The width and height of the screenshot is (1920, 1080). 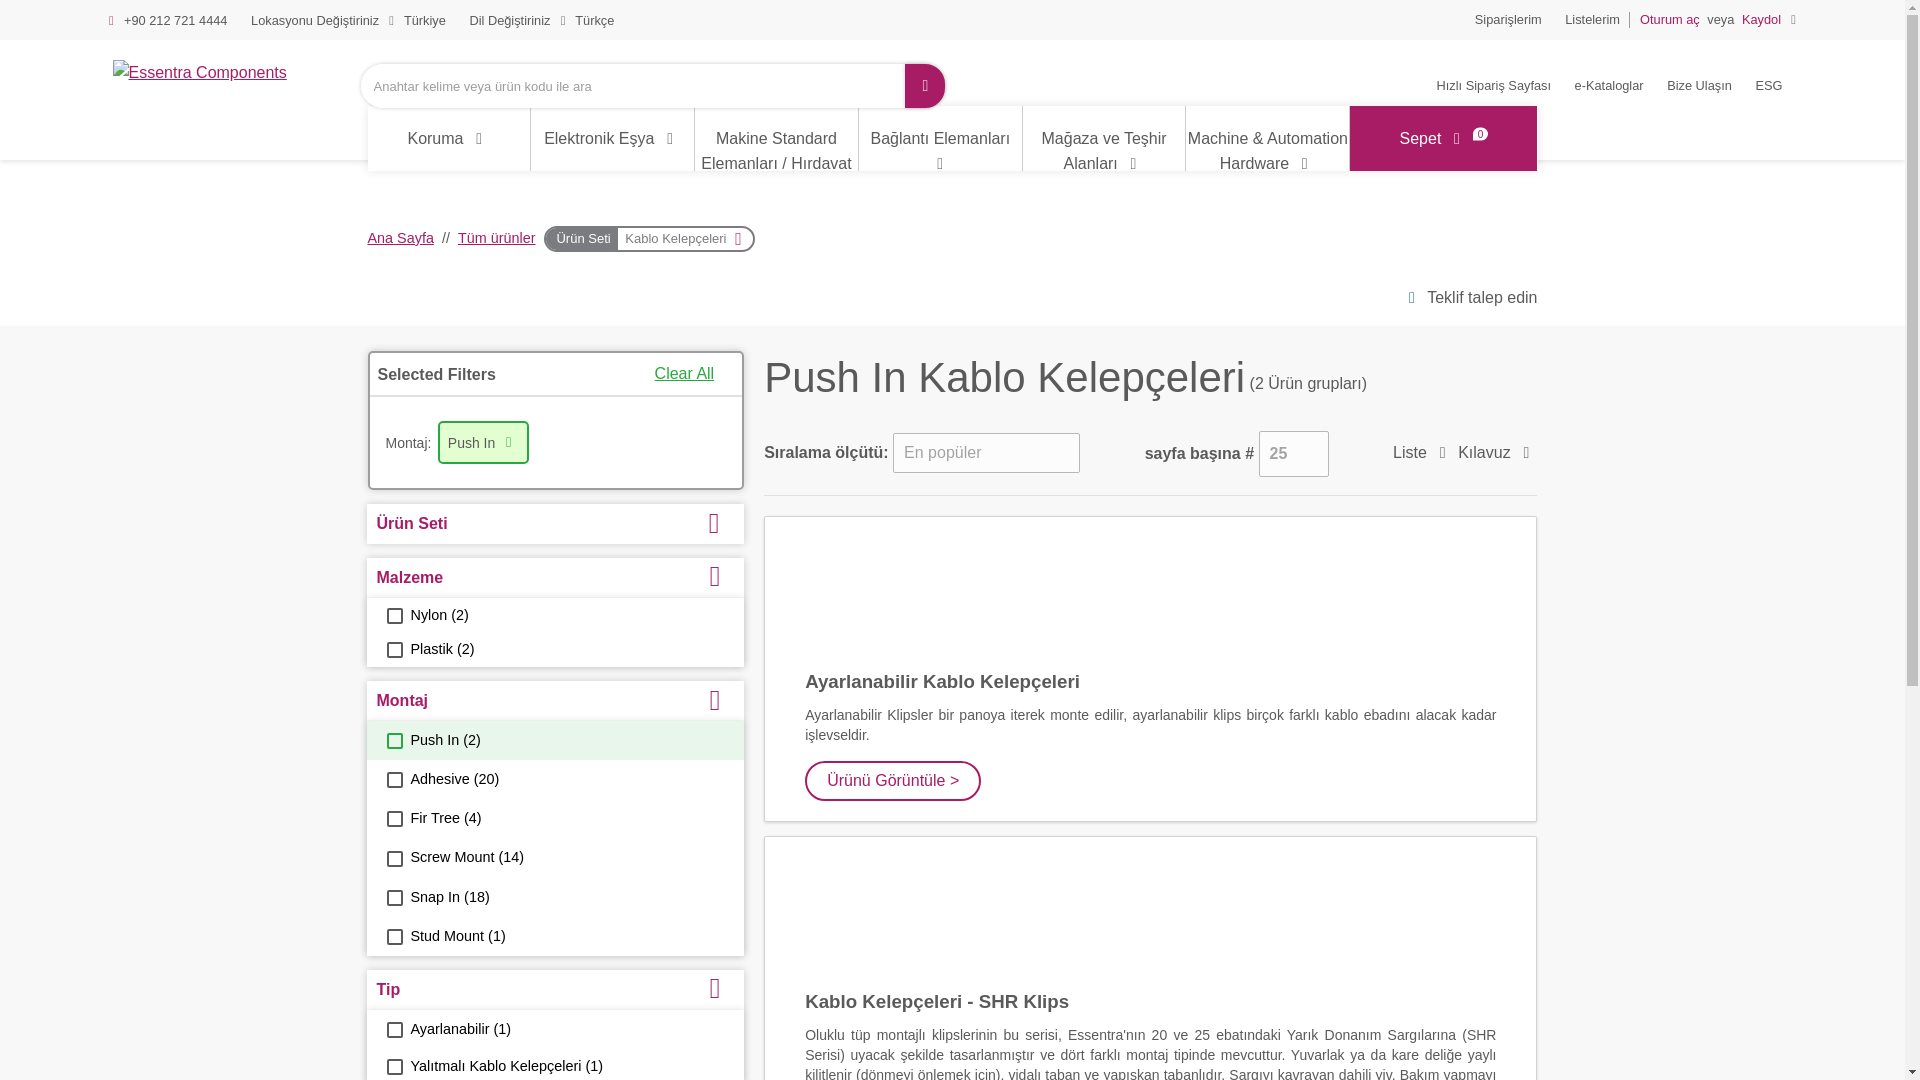 I want to click on Snap In, so click(x=393, y=898).